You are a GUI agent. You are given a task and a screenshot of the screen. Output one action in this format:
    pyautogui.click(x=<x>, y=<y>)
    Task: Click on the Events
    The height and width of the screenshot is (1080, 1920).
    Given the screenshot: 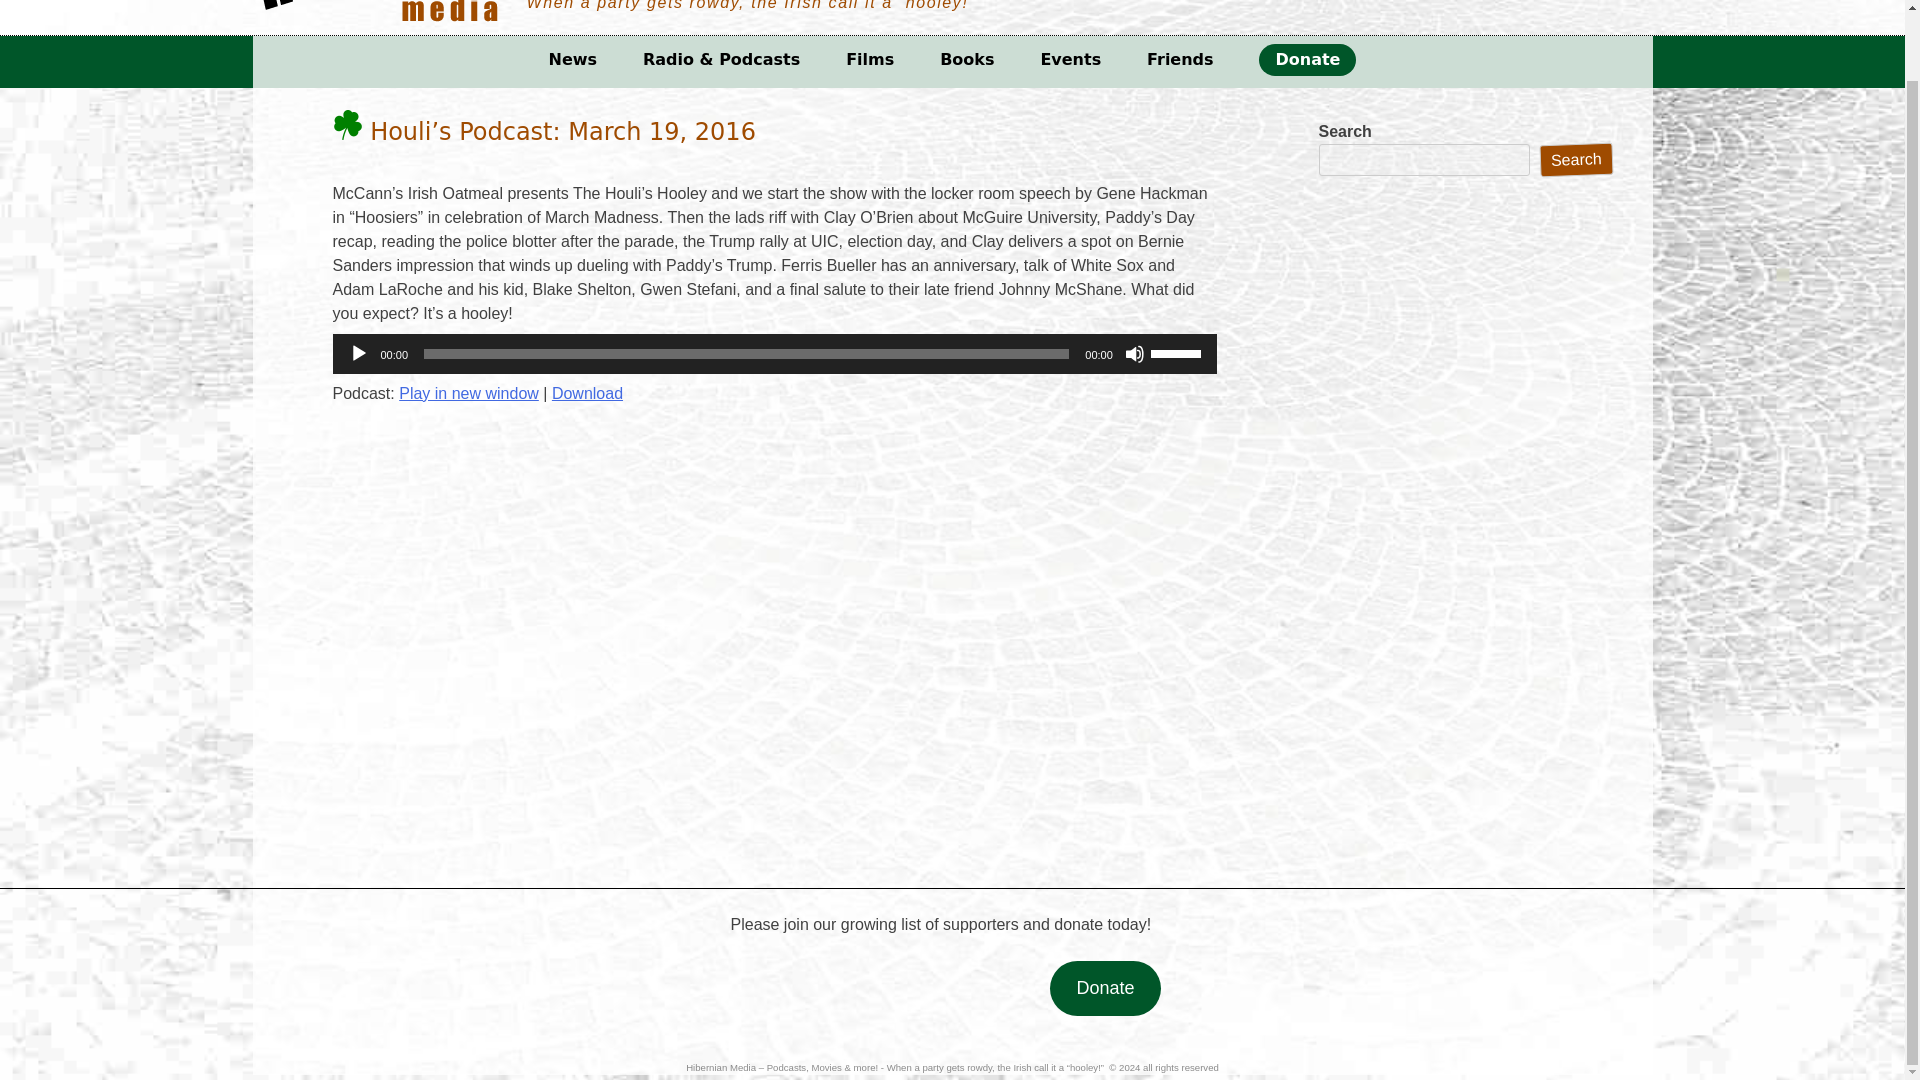 What is the action you would take?
    pyautogui.click(x=1070, y=60)
    